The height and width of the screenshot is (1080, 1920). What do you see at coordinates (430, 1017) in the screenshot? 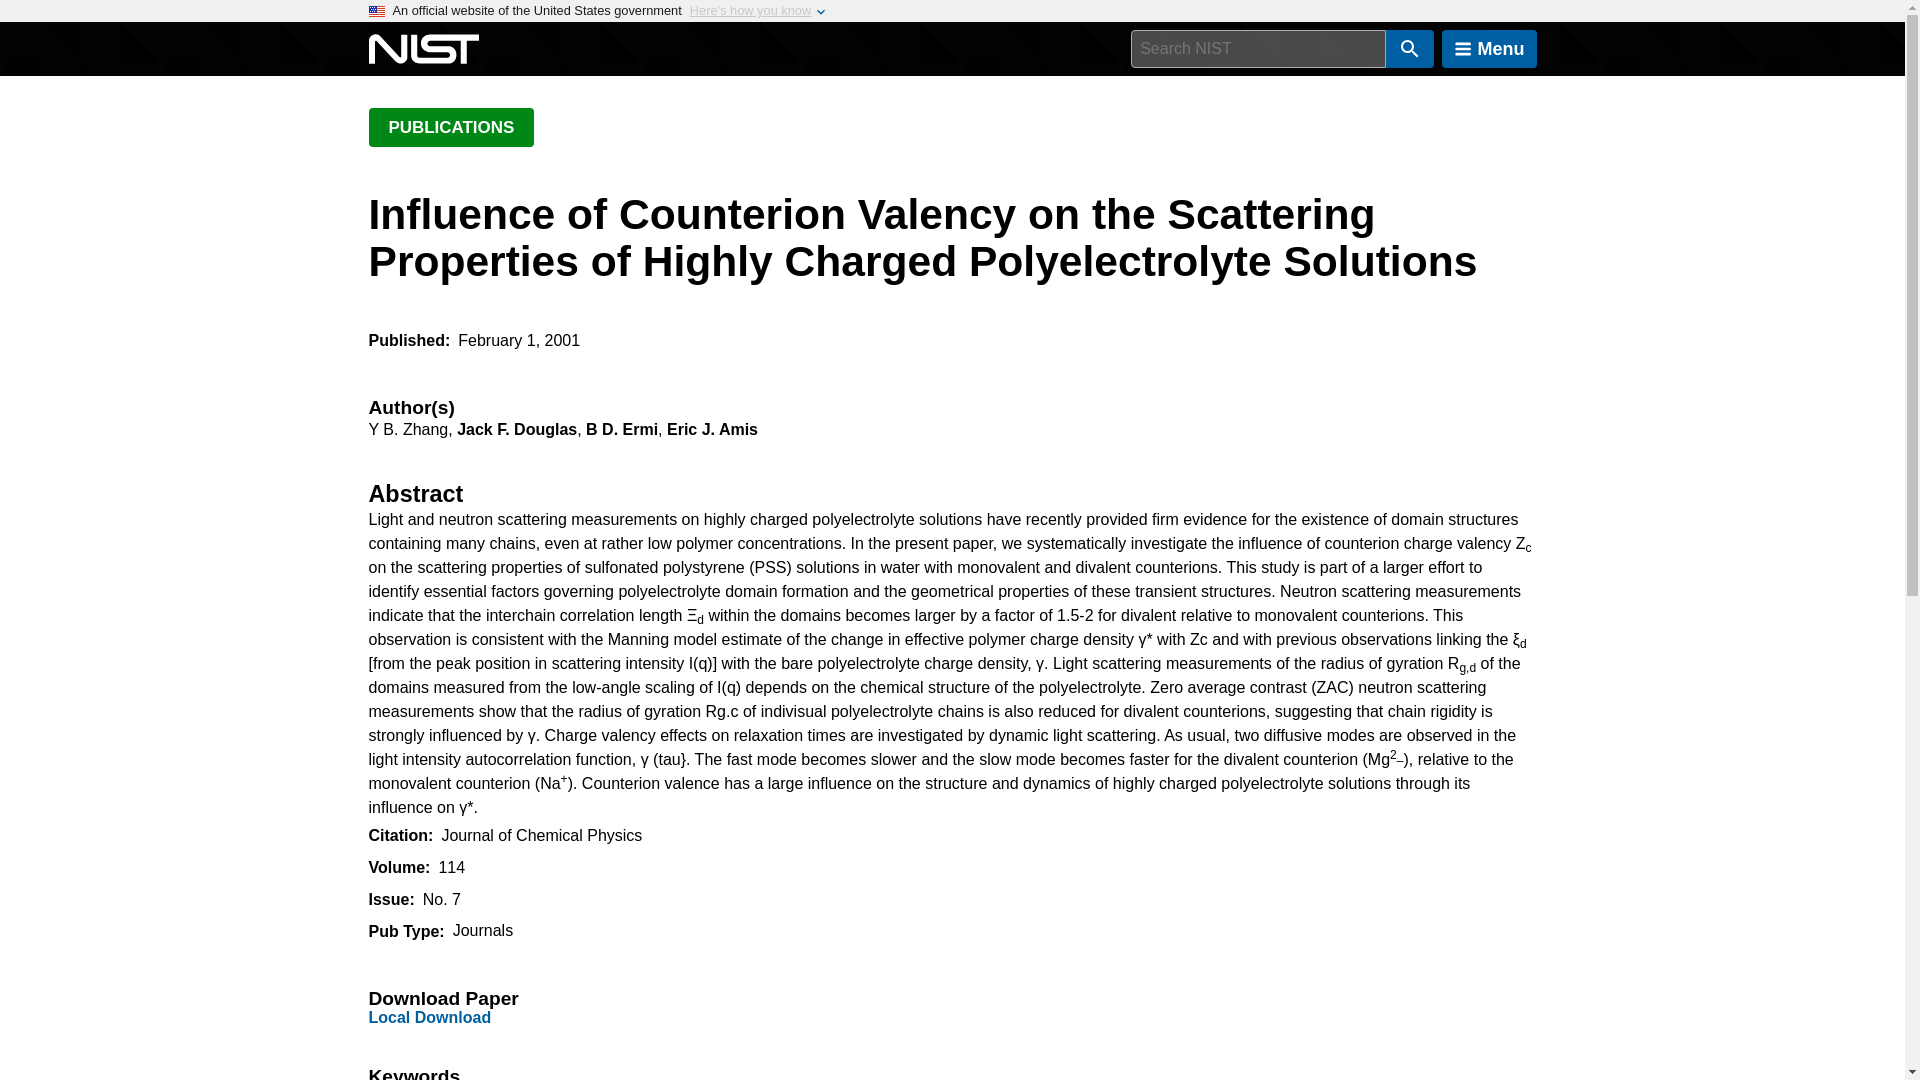
I see `Local Download` at bounding box center [430, 1017].